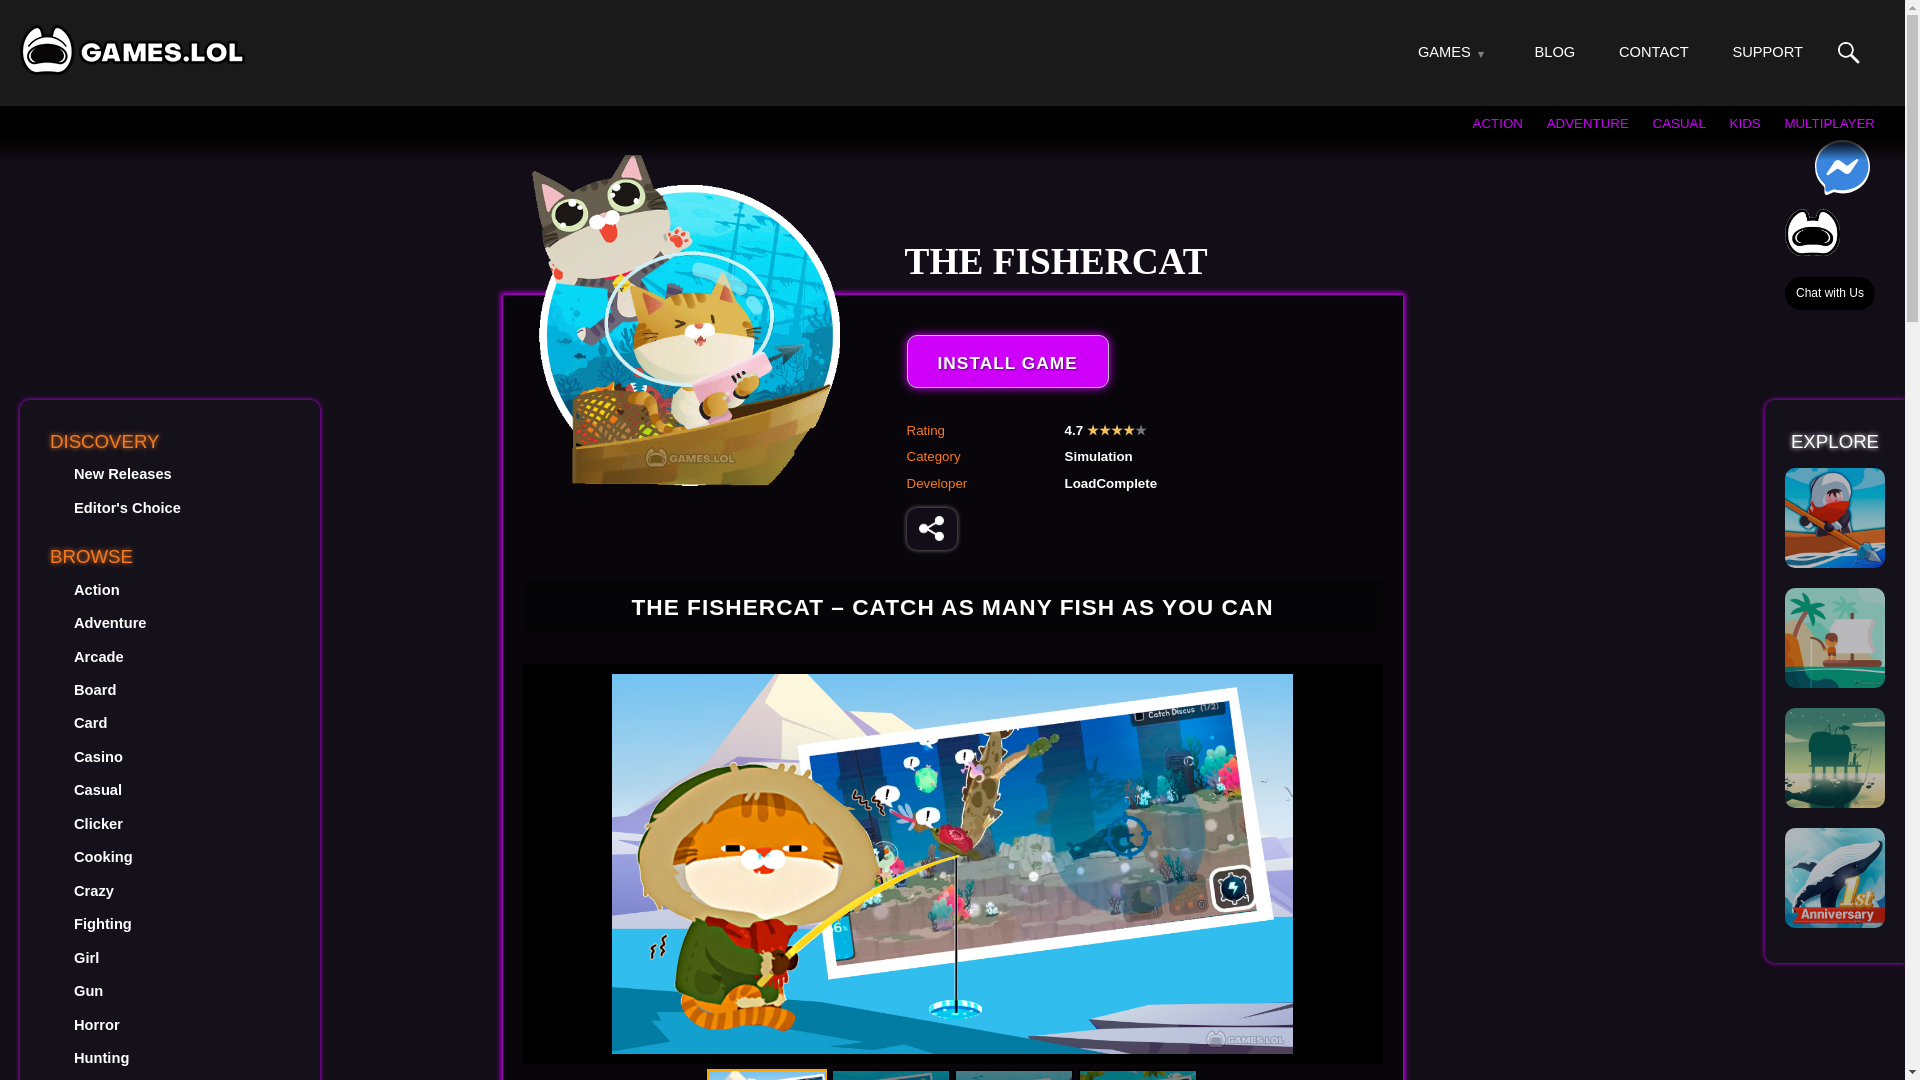  I want to click on BLOG, so click(1555, 52).